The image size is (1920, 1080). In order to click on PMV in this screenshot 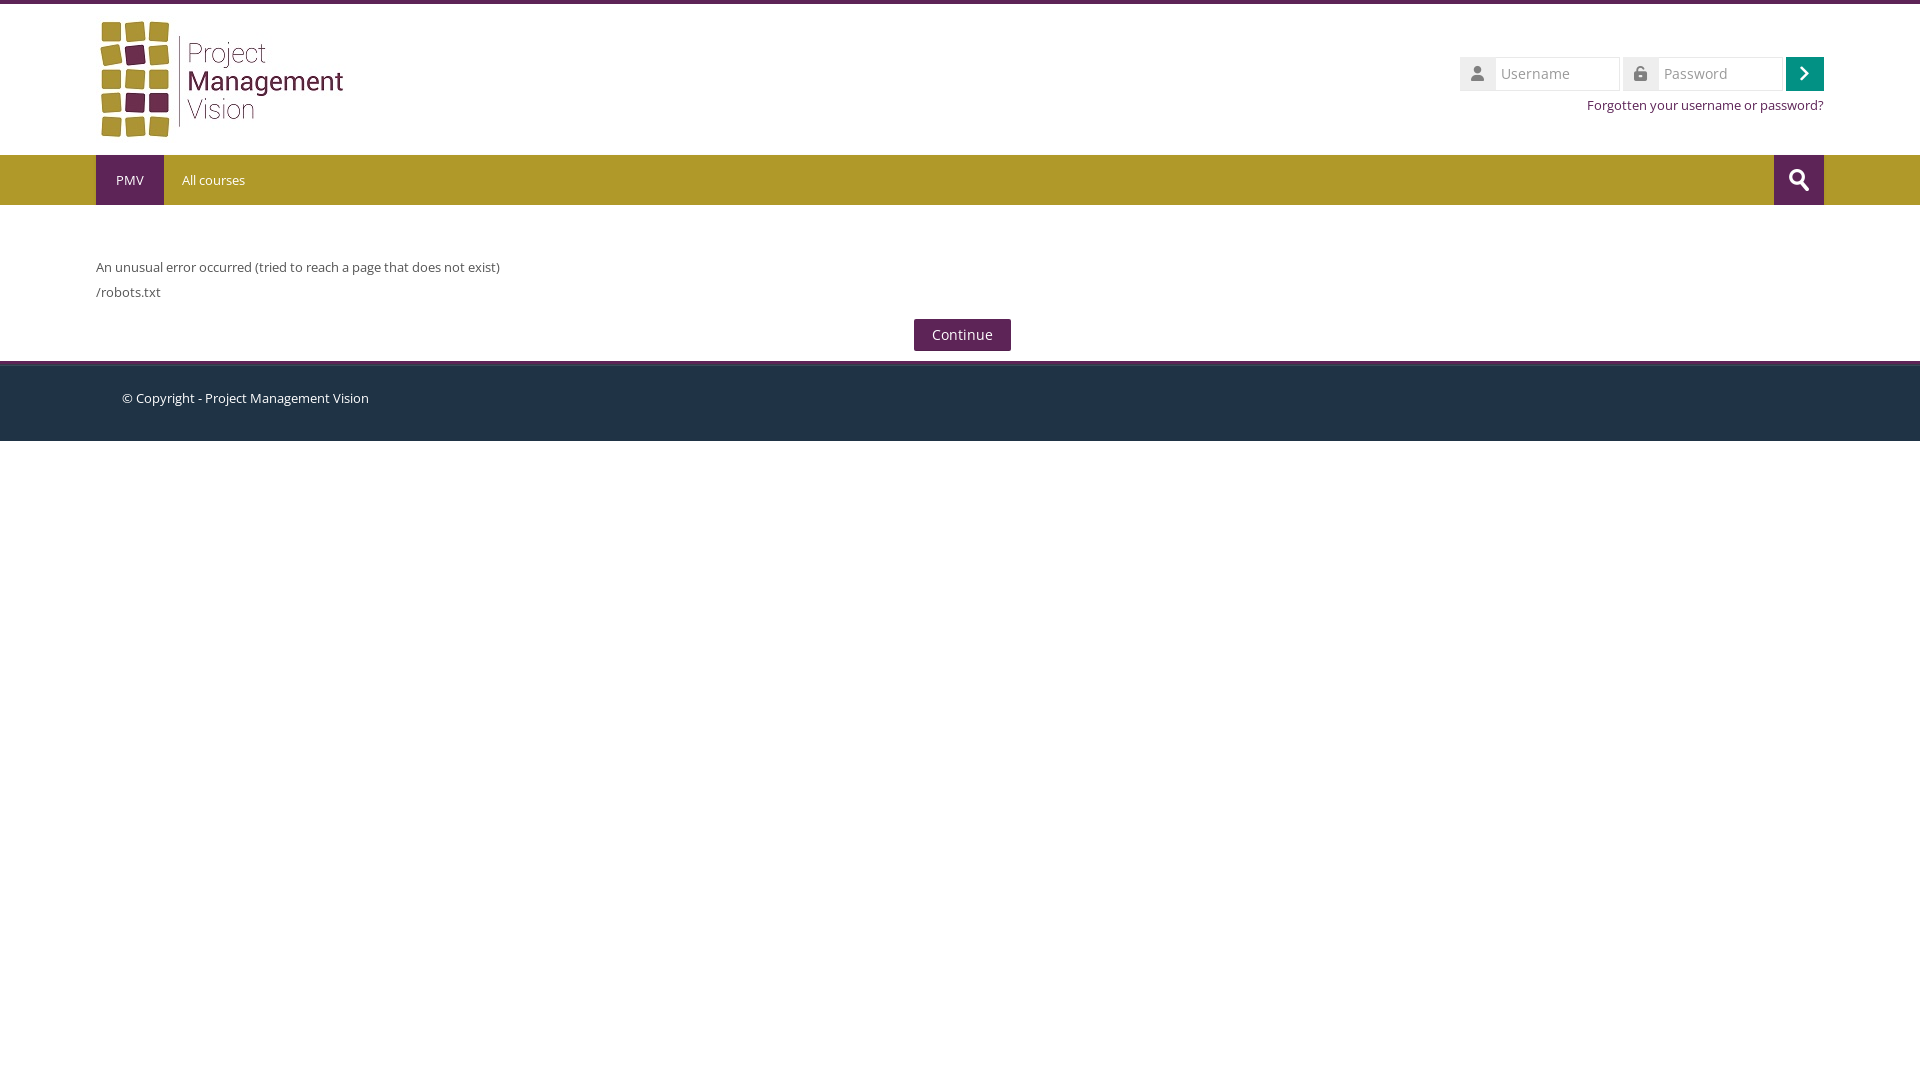, I will do `click(130, 180)`.